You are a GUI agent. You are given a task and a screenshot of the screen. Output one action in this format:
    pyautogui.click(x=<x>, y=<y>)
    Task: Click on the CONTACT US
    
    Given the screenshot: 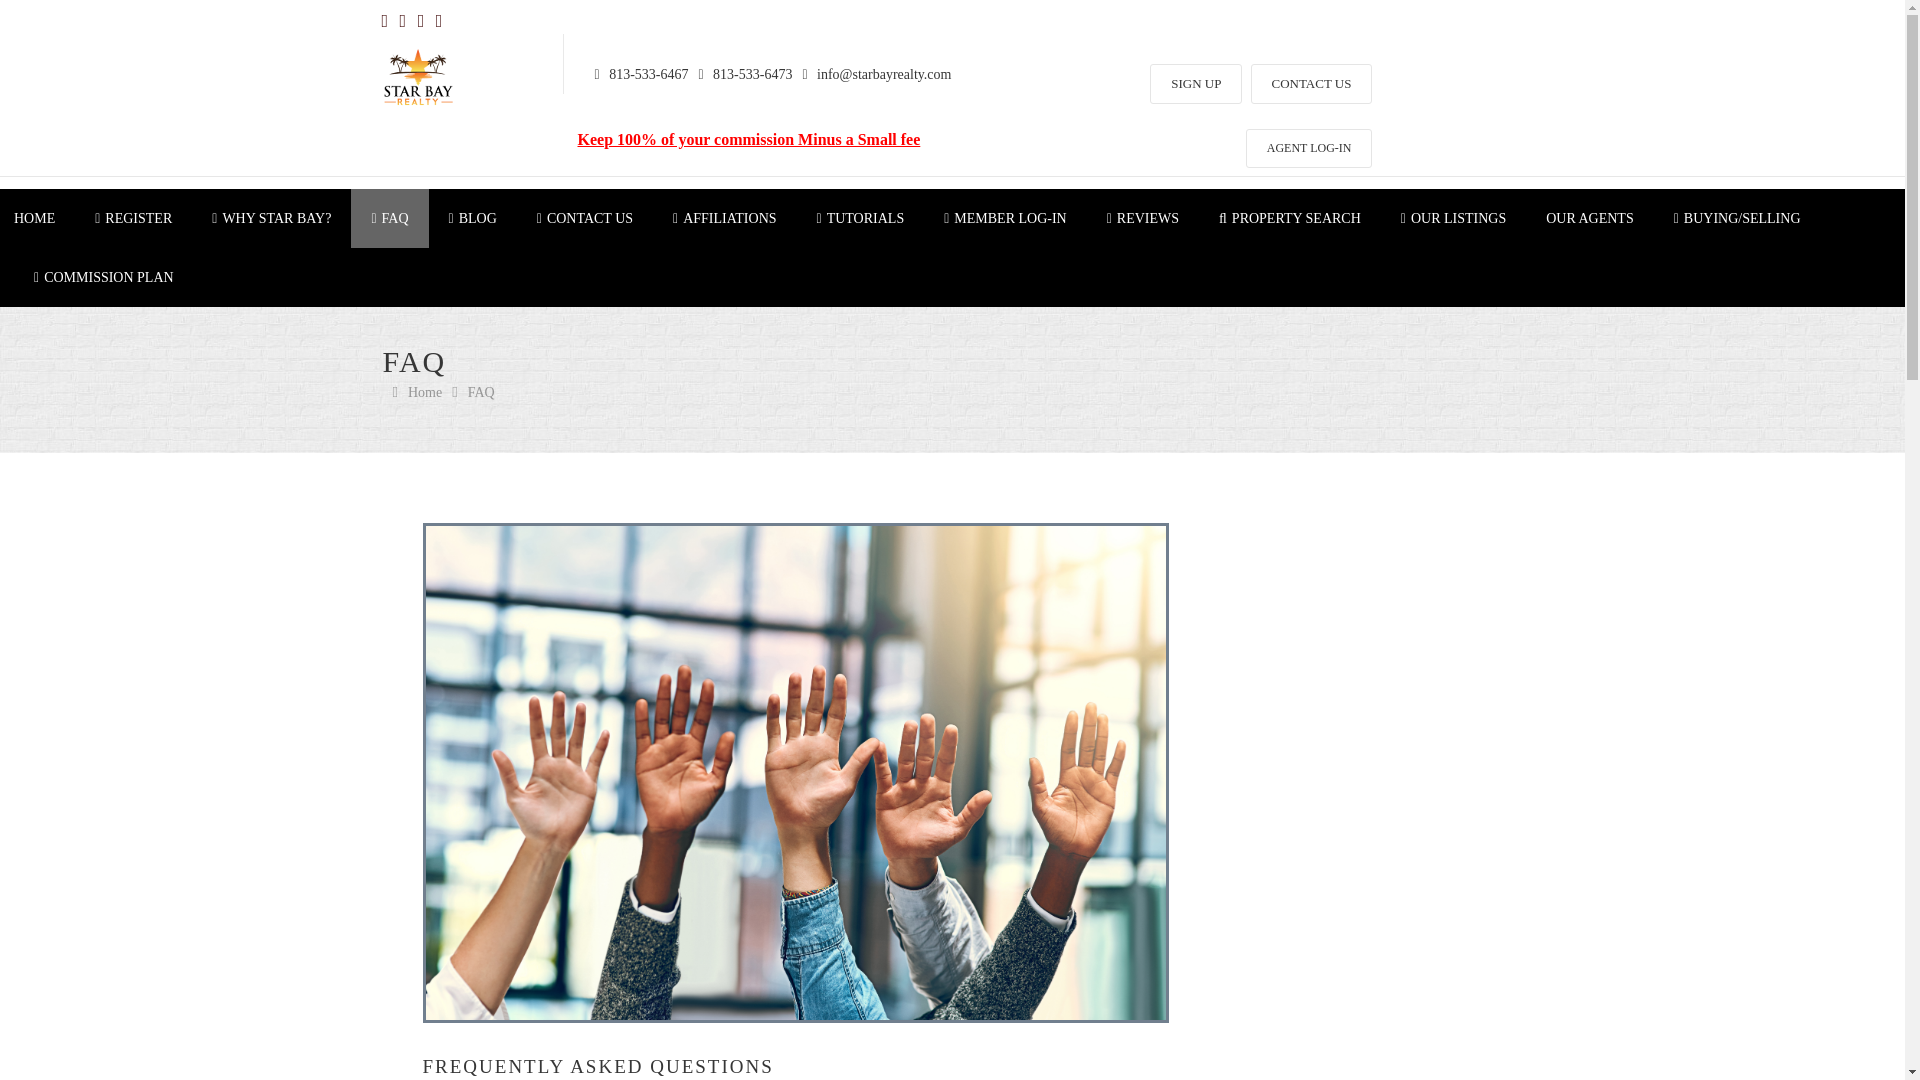 What is the action you would take?
    pyautogui.click(x=584, y=218)
    